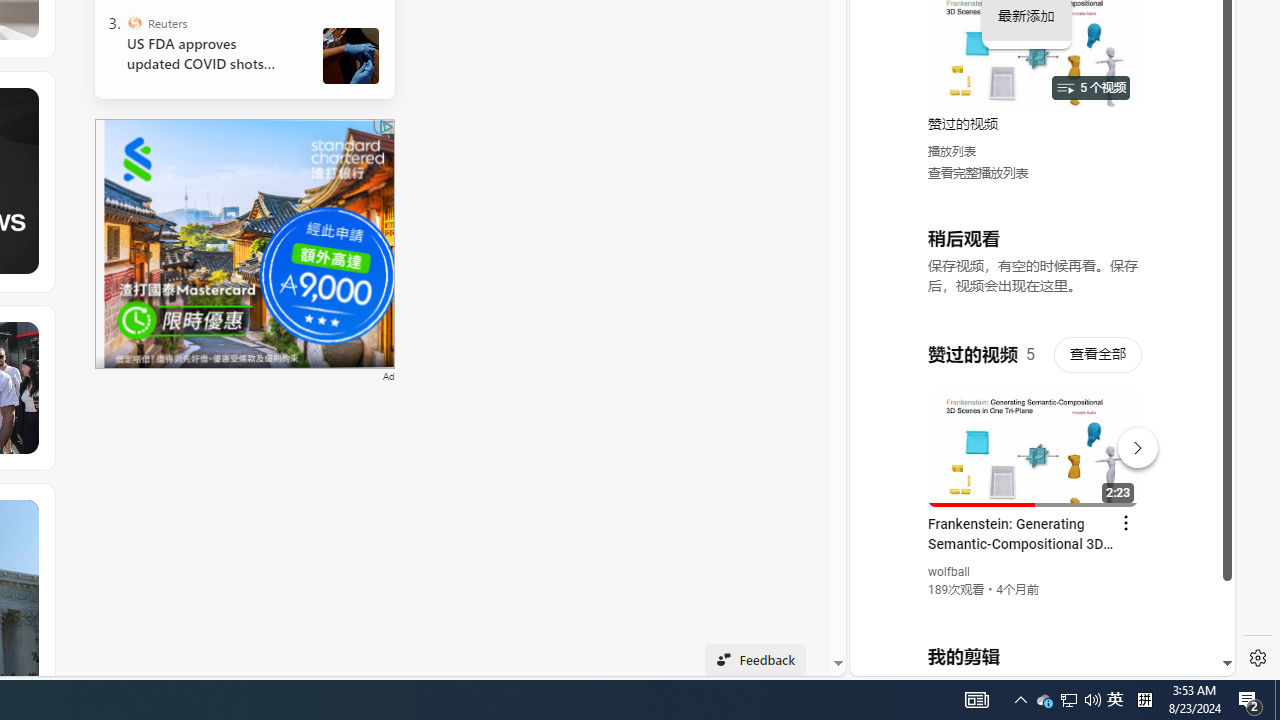 This screenshot has height=720, width=1280. Describe the element at coordinates (134, 22) in the screenshot. I see `Reuters` at that location.